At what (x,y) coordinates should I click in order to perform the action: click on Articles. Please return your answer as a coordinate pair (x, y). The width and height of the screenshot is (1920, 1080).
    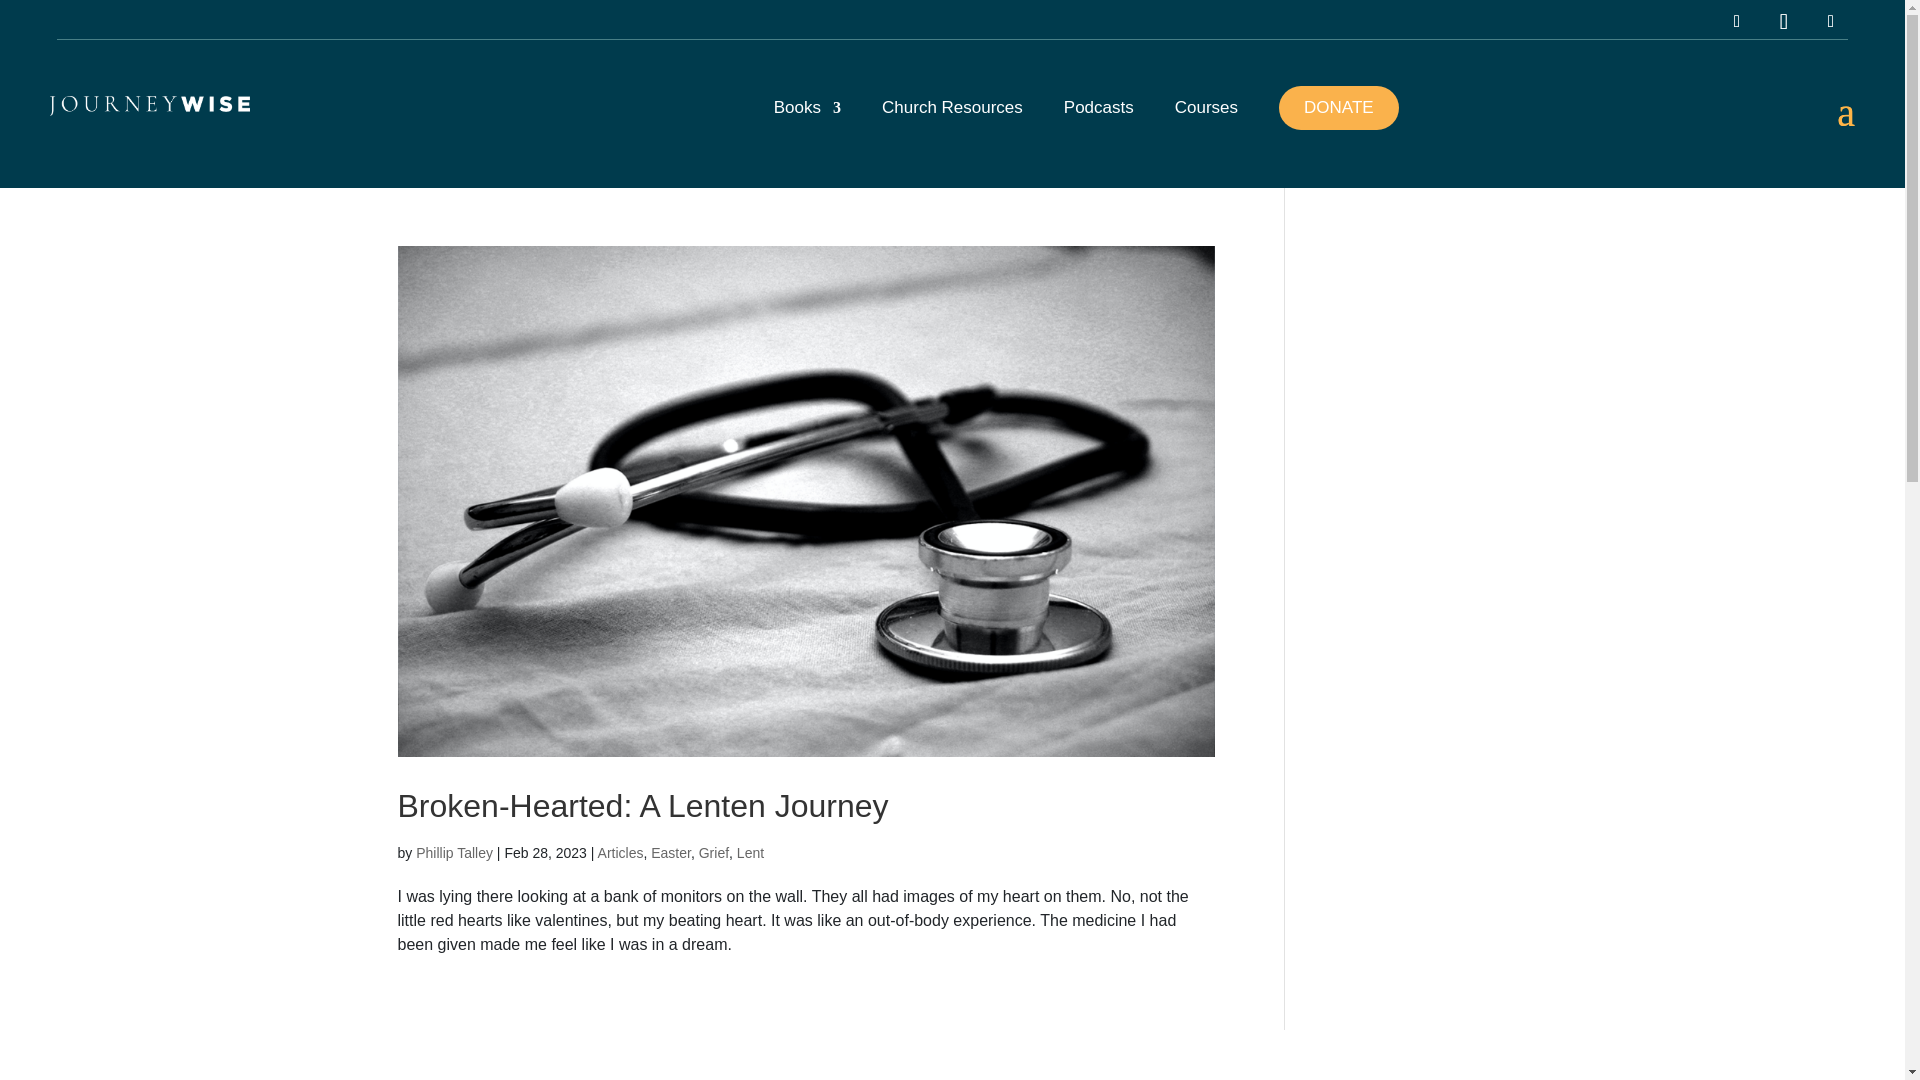
    Looking at the image, I should click on (620, 852).